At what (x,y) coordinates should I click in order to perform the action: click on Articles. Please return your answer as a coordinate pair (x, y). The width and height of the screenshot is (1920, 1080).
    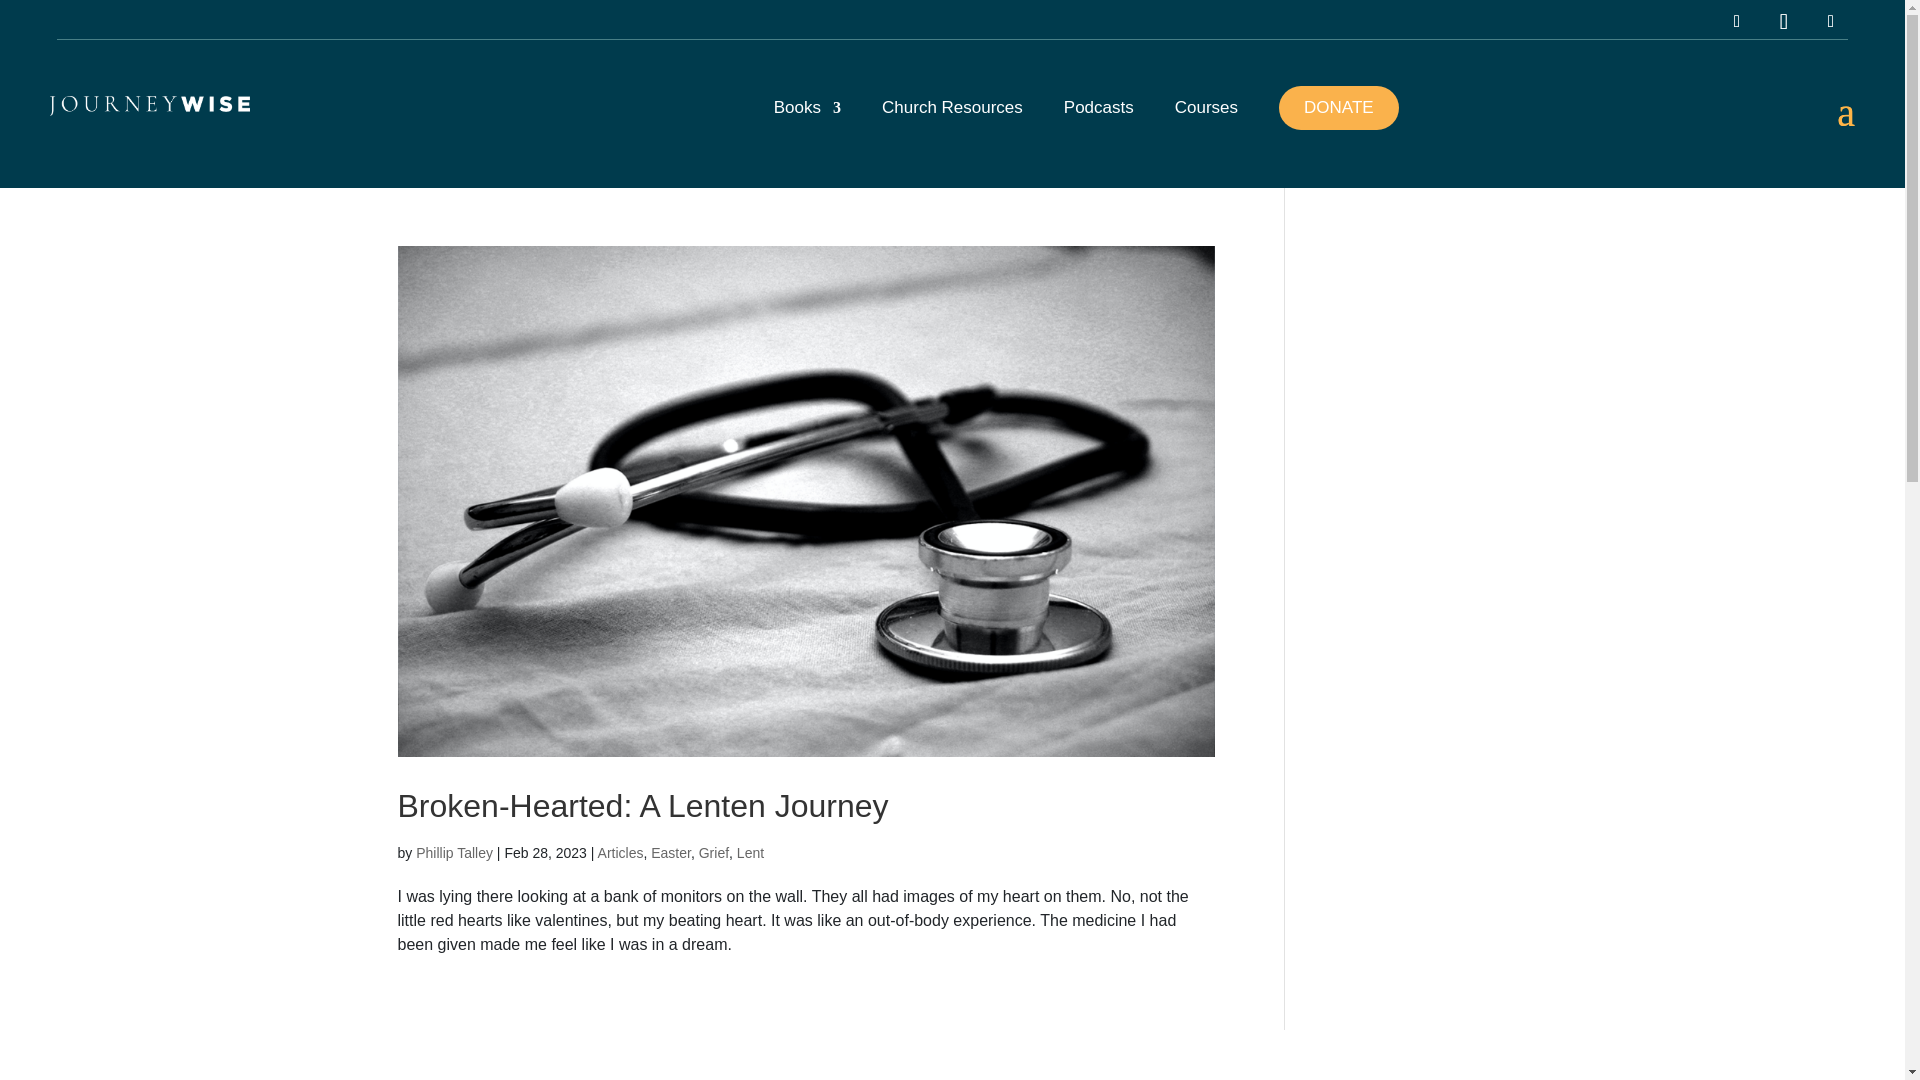
    Looking at the image, I should click on (620, 852).